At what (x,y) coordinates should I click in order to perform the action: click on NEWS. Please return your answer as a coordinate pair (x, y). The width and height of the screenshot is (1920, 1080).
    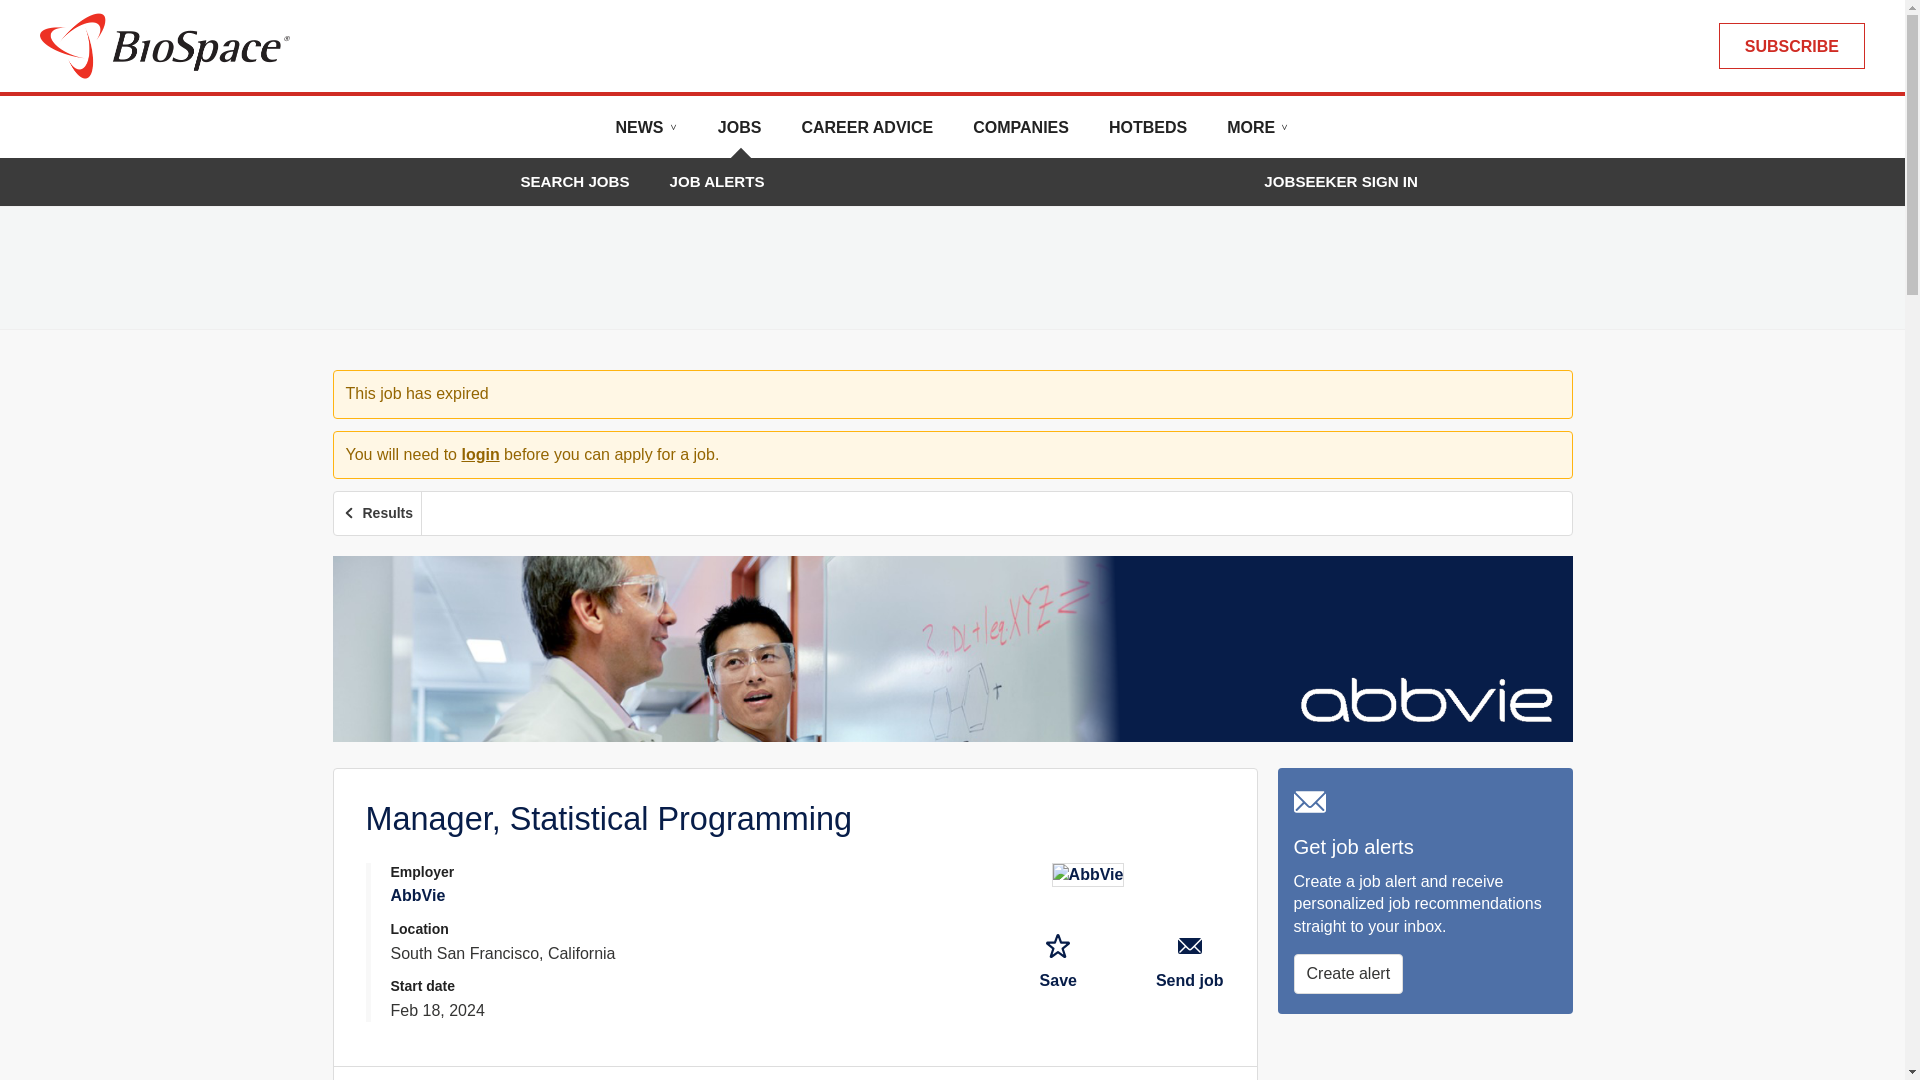
    Looking at the image, I should click on (646, 135).